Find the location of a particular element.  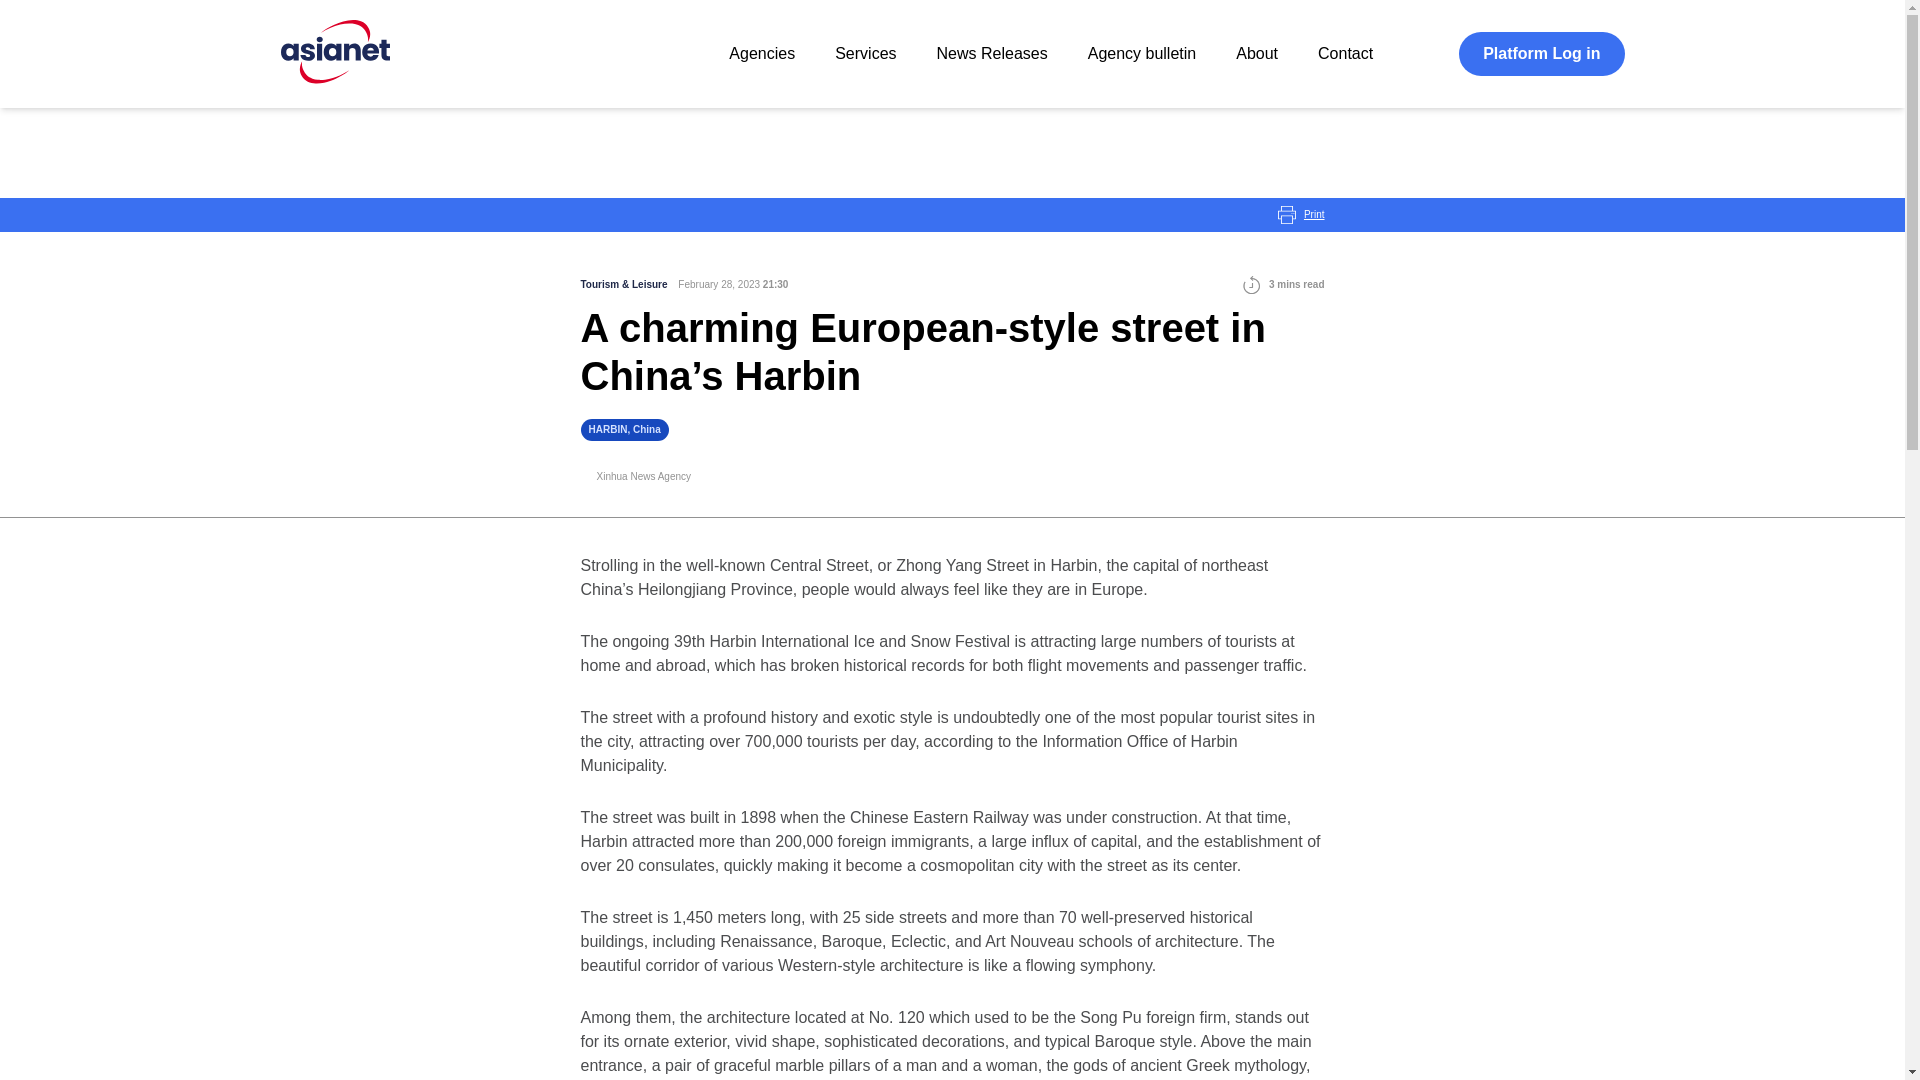

Services is located at coordinates (866, 53).